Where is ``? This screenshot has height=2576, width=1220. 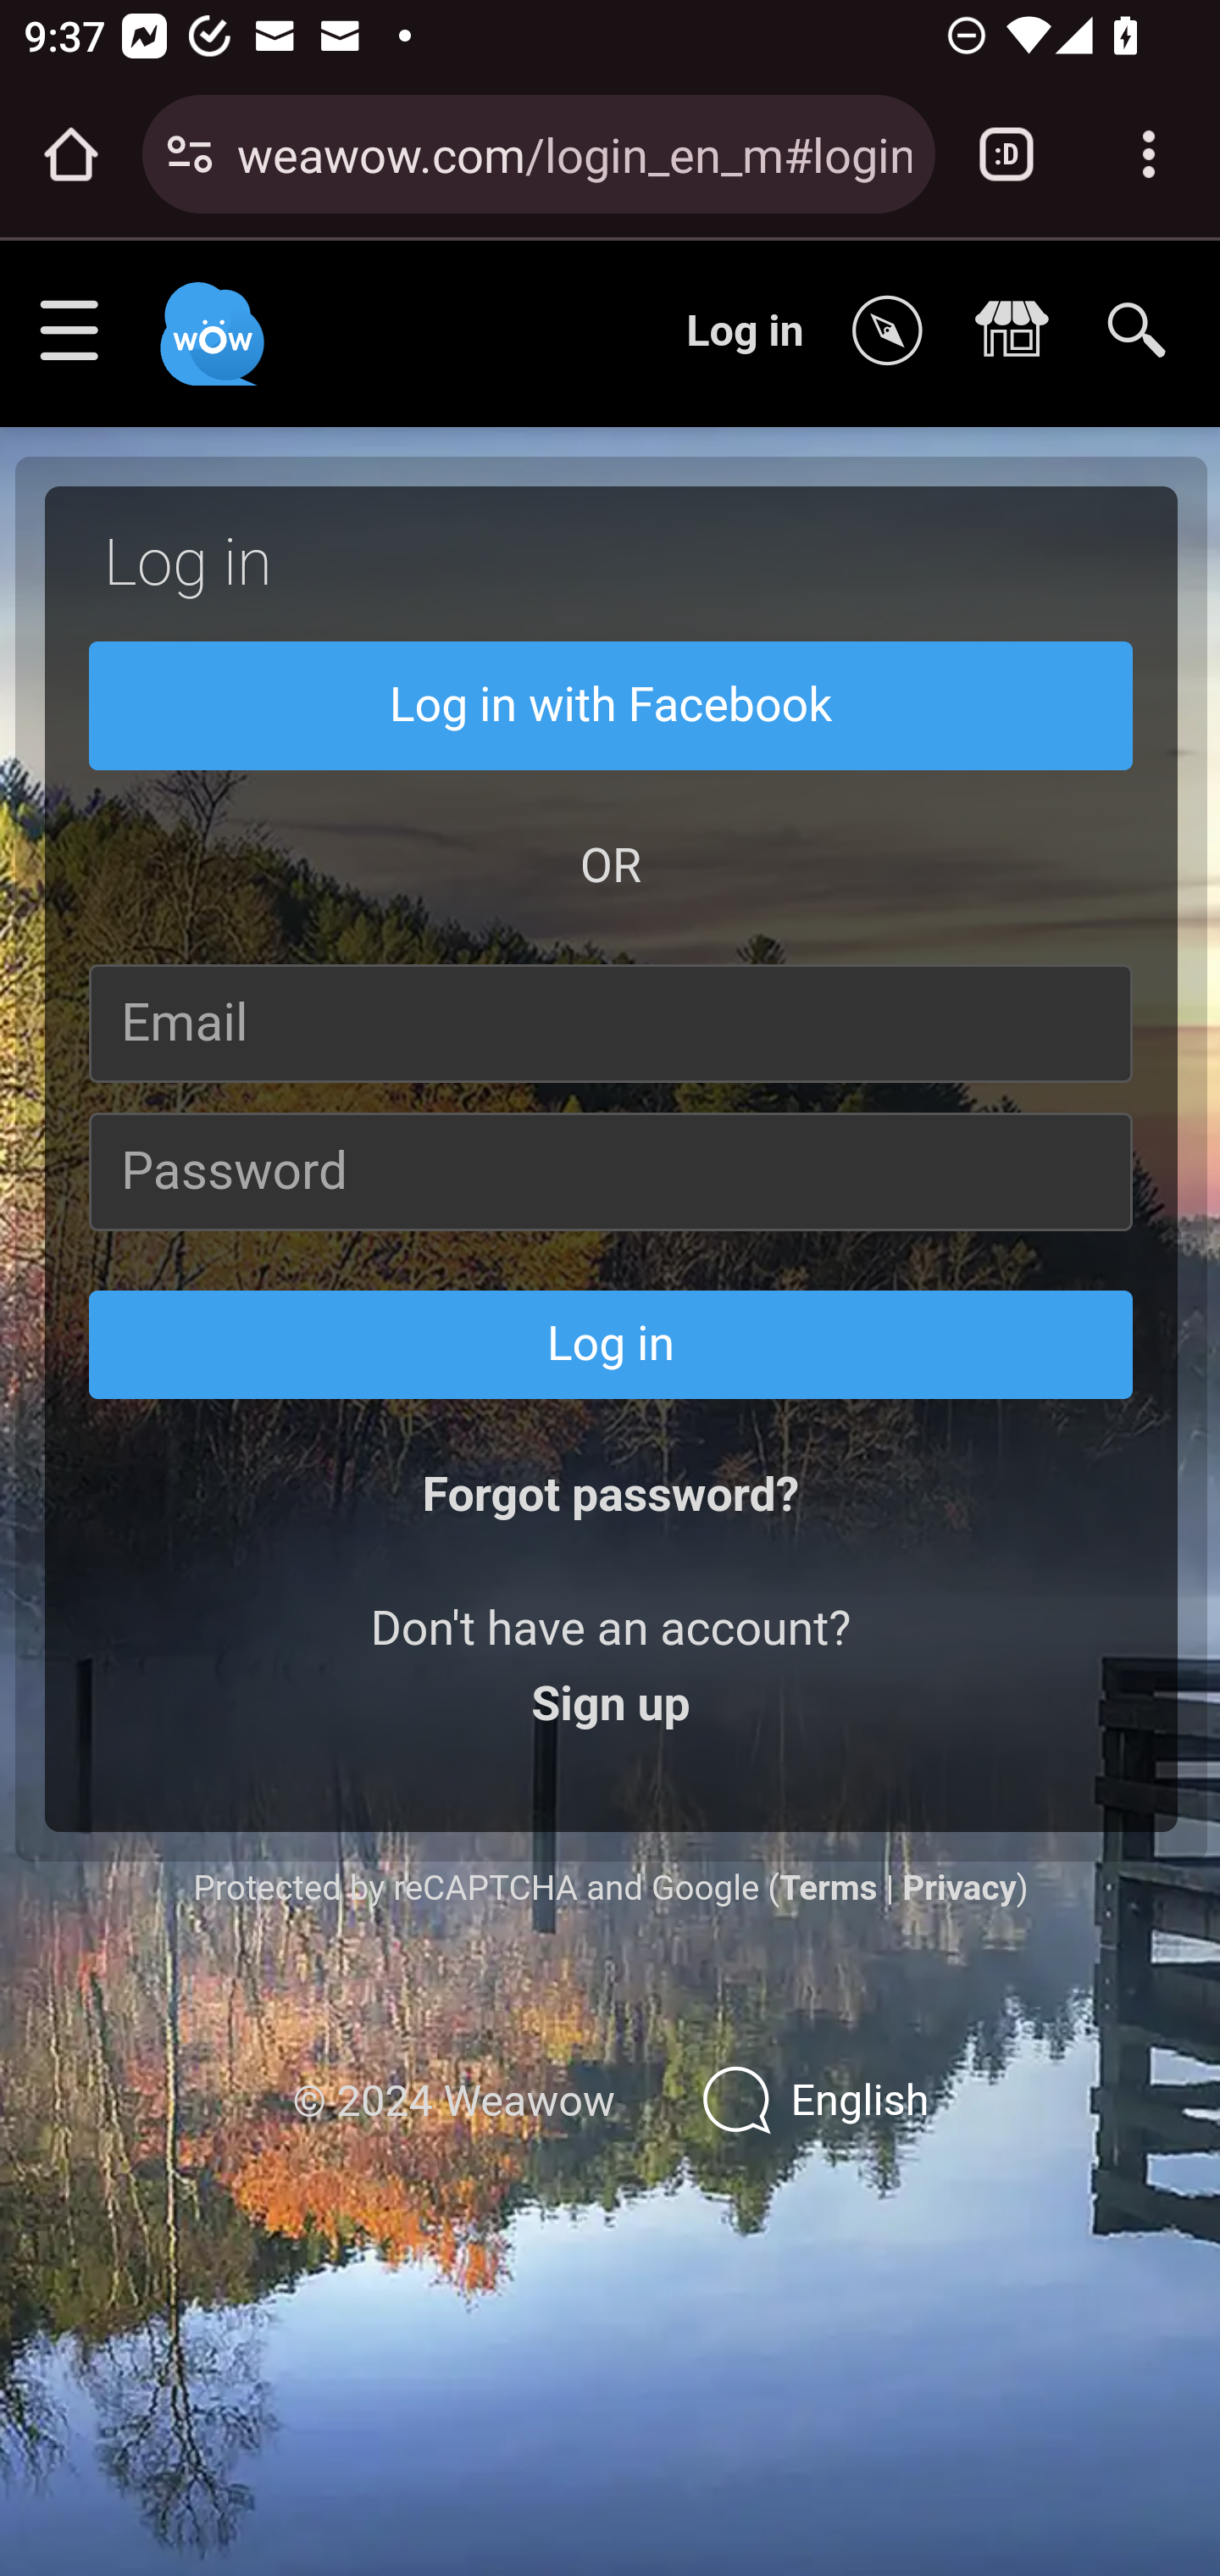  is located at coordinates (896, 332).